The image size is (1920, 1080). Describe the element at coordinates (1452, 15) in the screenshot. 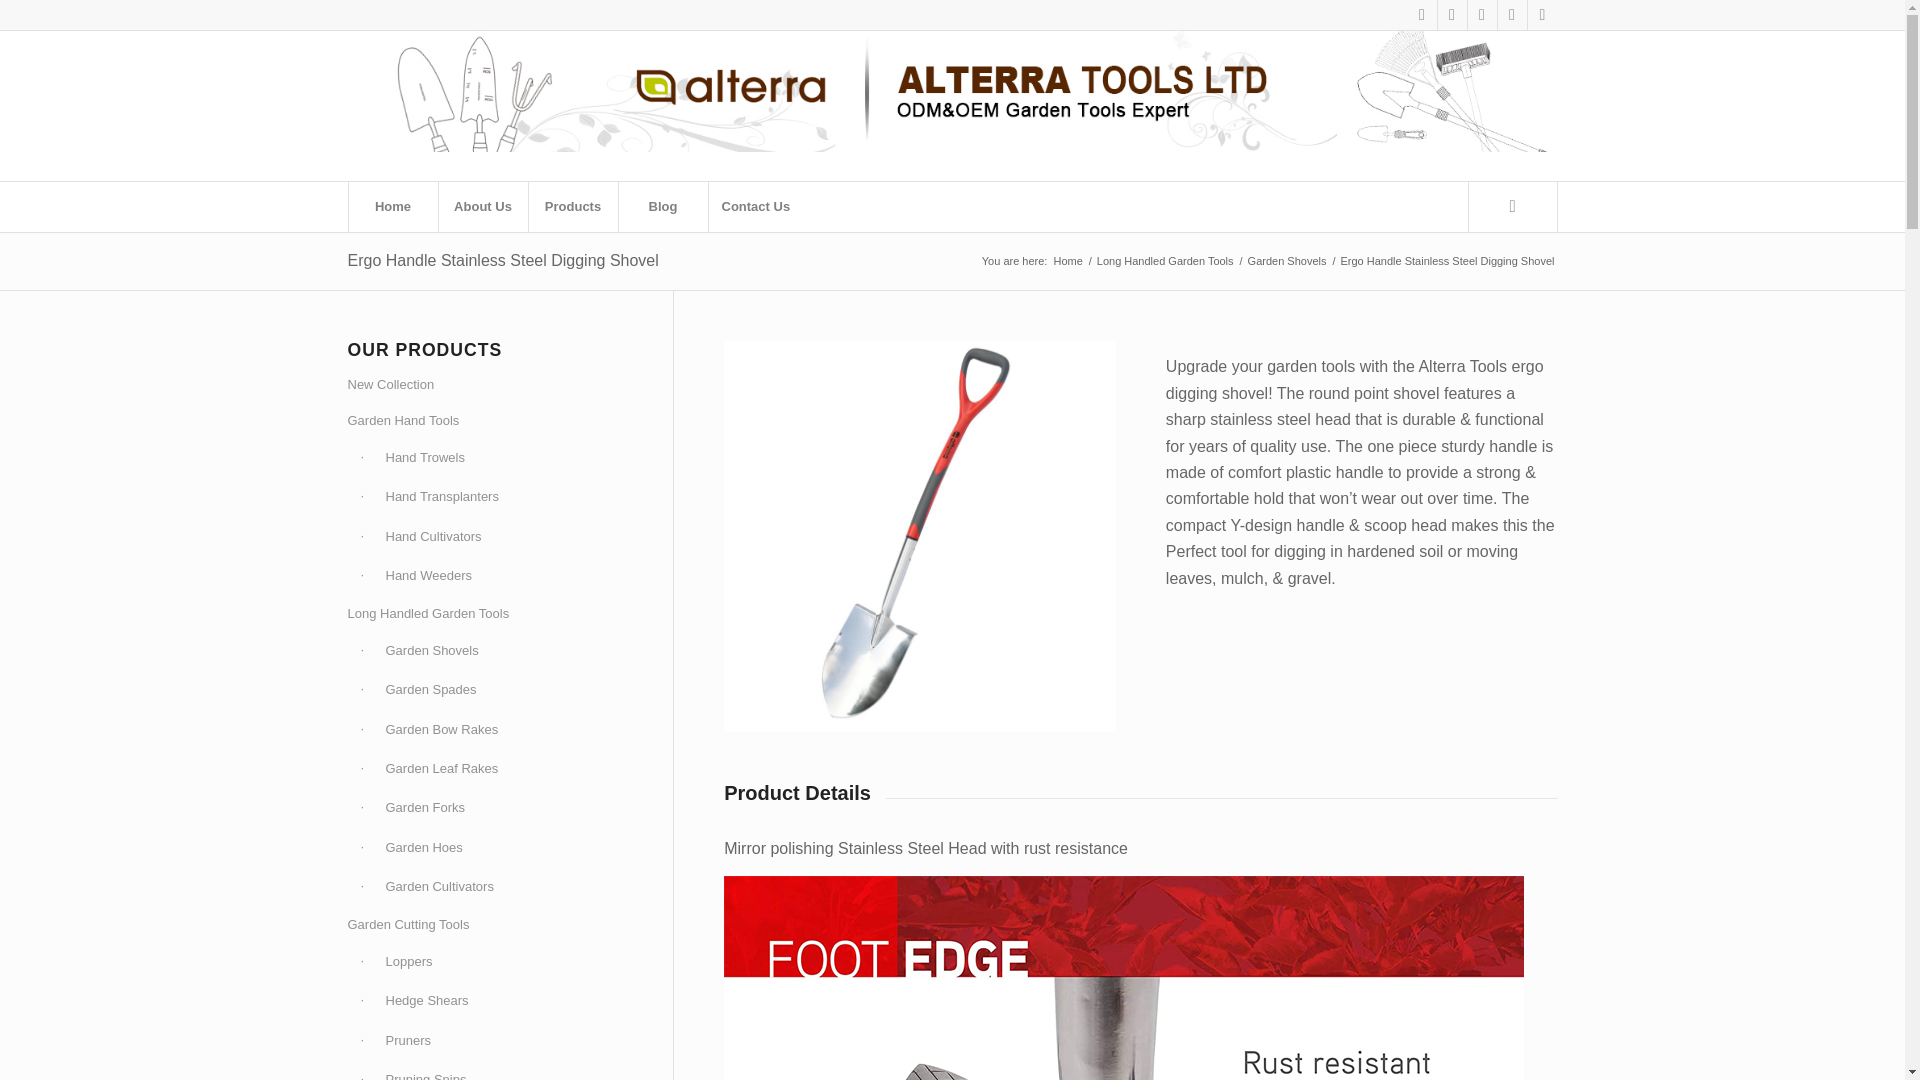

I see `Twitter` at that location.